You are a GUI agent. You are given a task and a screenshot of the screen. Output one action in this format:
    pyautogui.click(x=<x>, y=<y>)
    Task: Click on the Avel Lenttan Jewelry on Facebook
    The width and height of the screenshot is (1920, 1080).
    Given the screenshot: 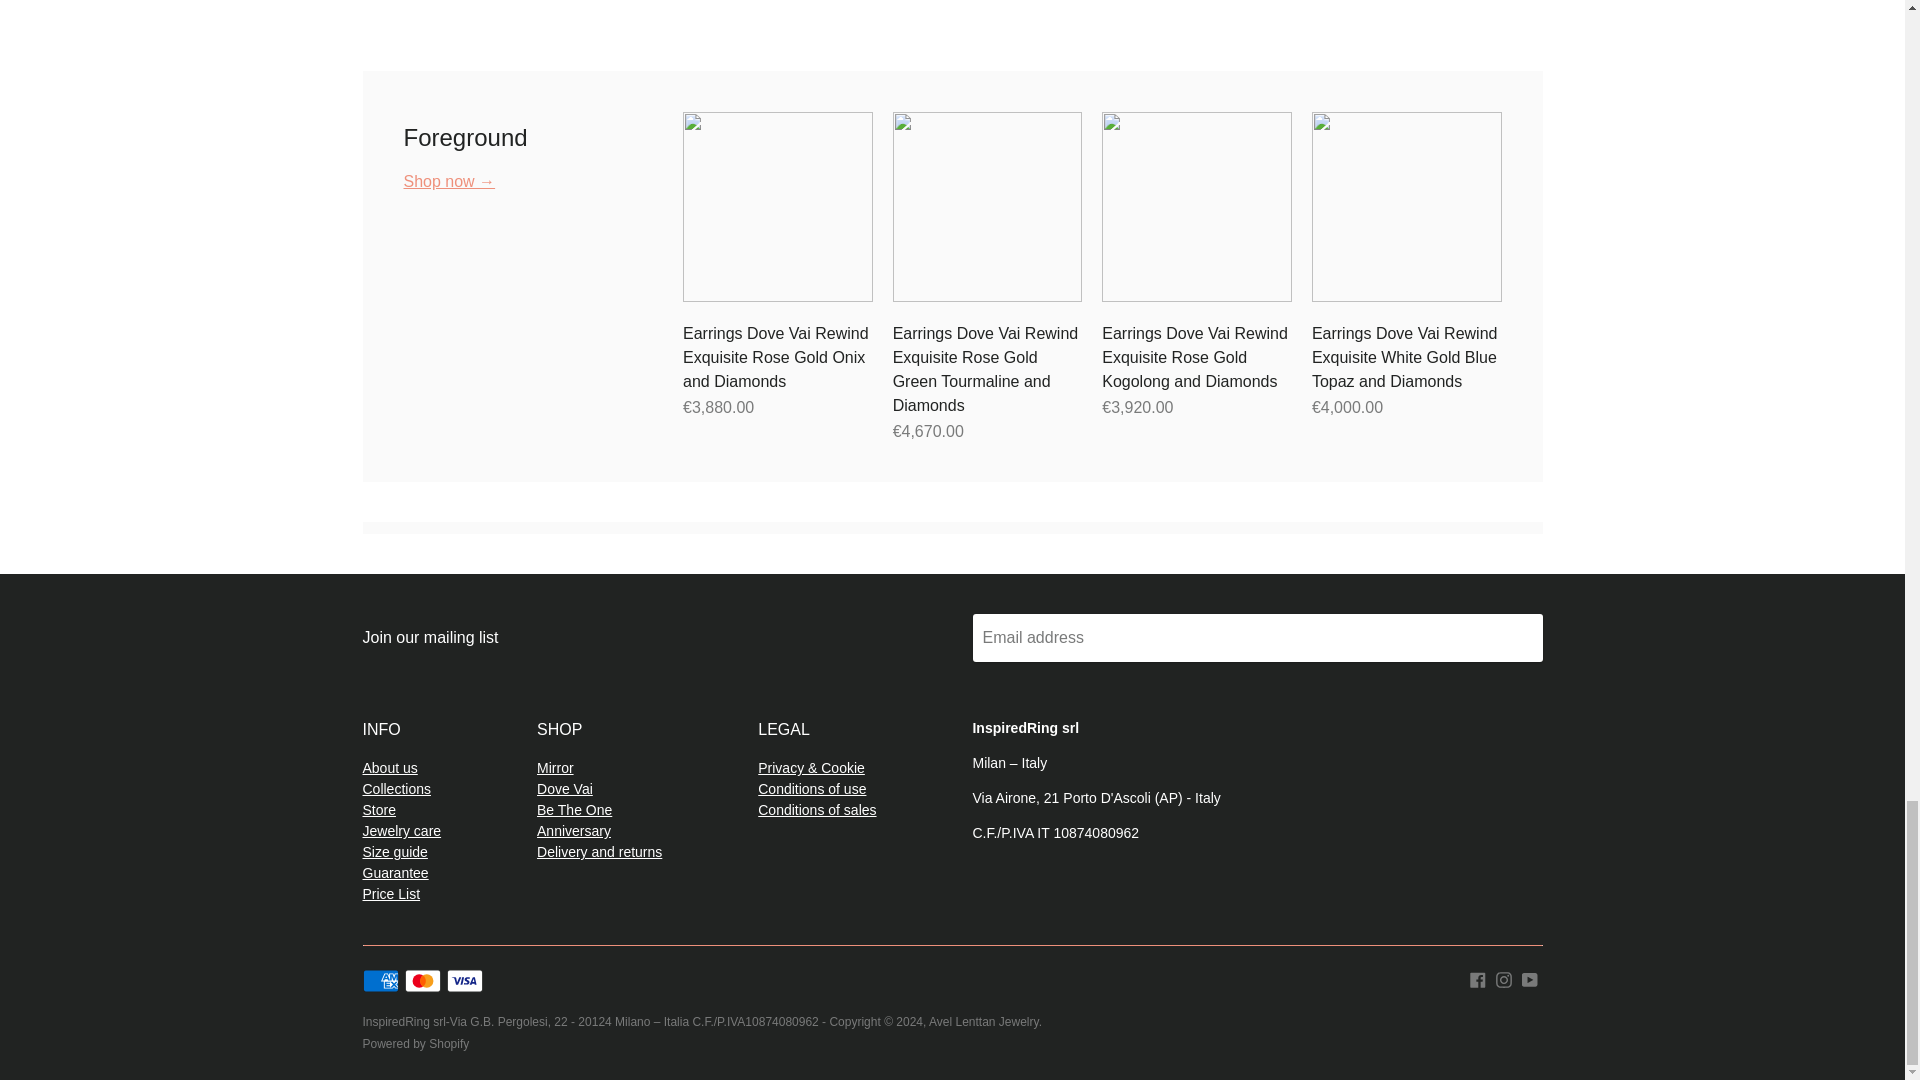 What is the action you would take?
    pyautogui.click(x=1478, y=978)
    